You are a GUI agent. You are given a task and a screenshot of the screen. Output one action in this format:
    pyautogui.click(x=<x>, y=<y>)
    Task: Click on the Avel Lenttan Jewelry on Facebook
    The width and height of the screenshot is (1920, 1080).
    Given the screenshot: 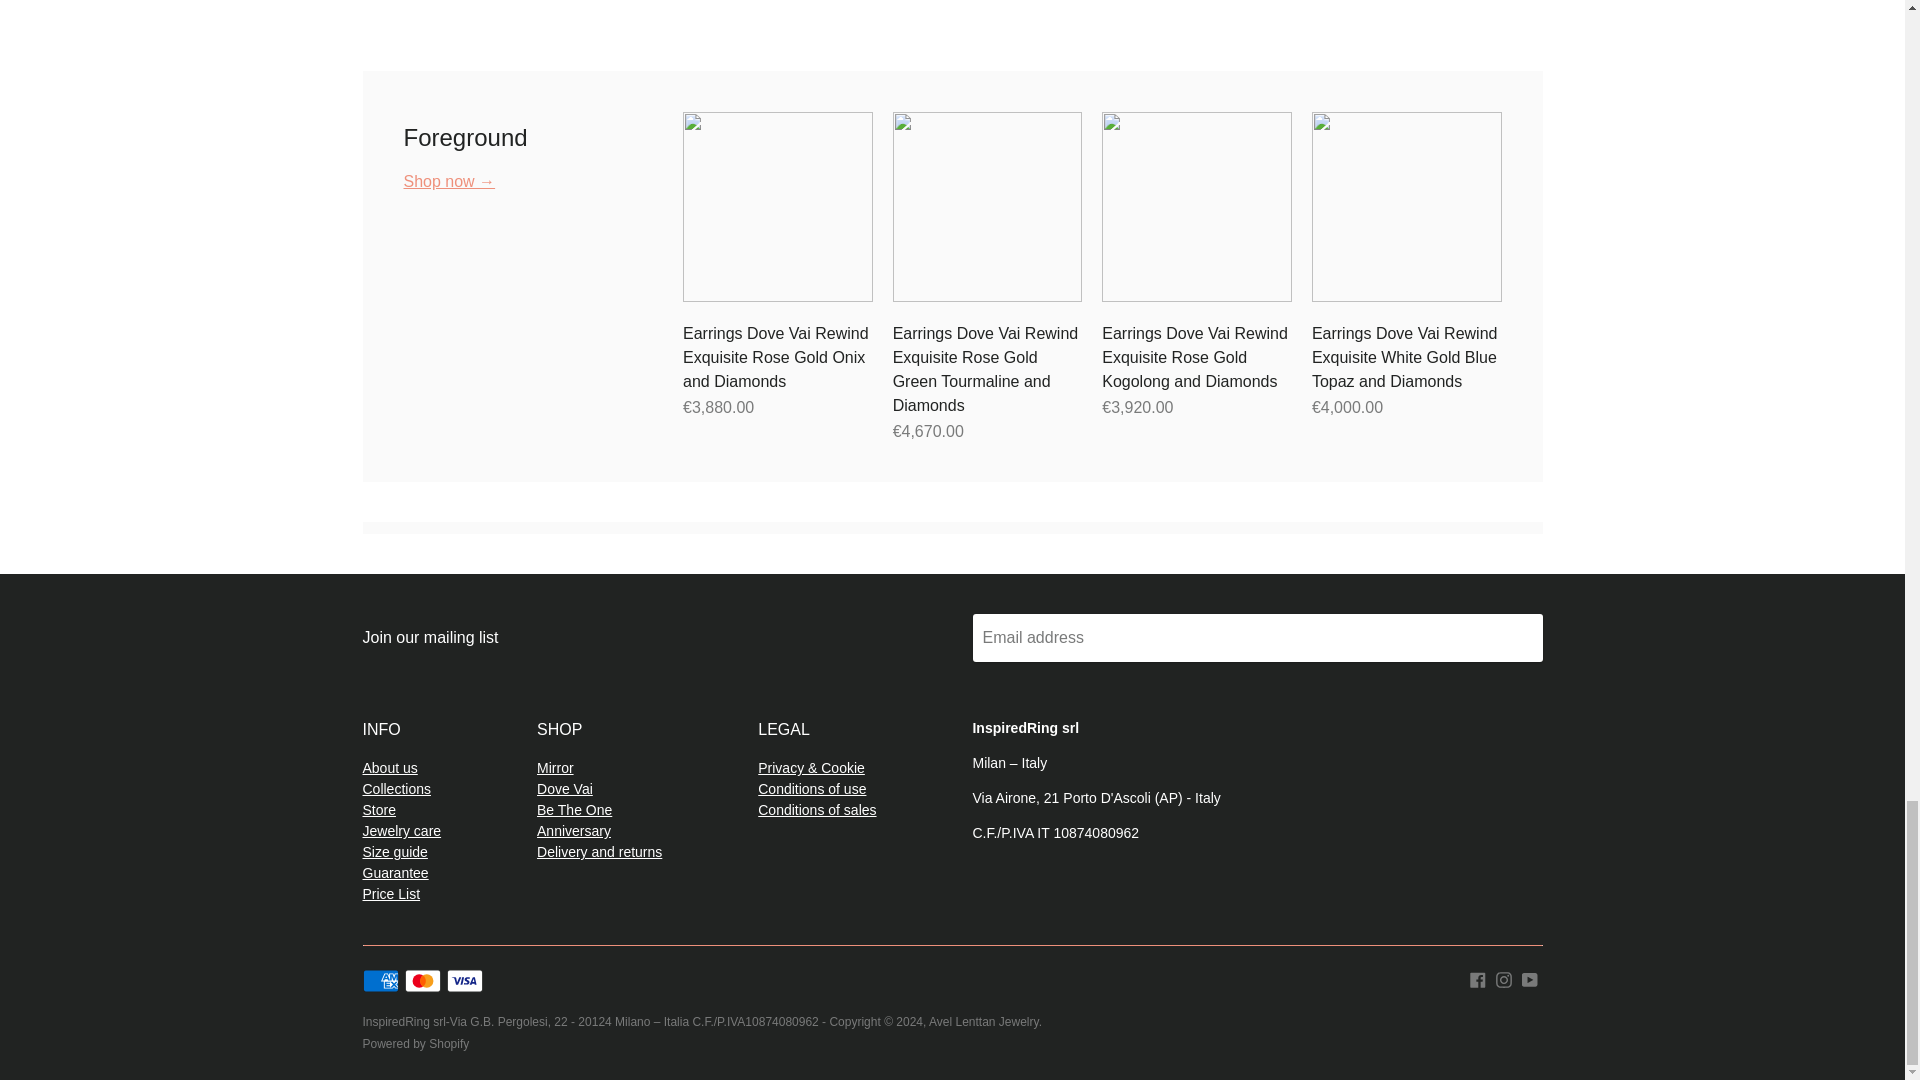 What is the action you would take?
    pyautogui.click(x=1478, y=978)
    